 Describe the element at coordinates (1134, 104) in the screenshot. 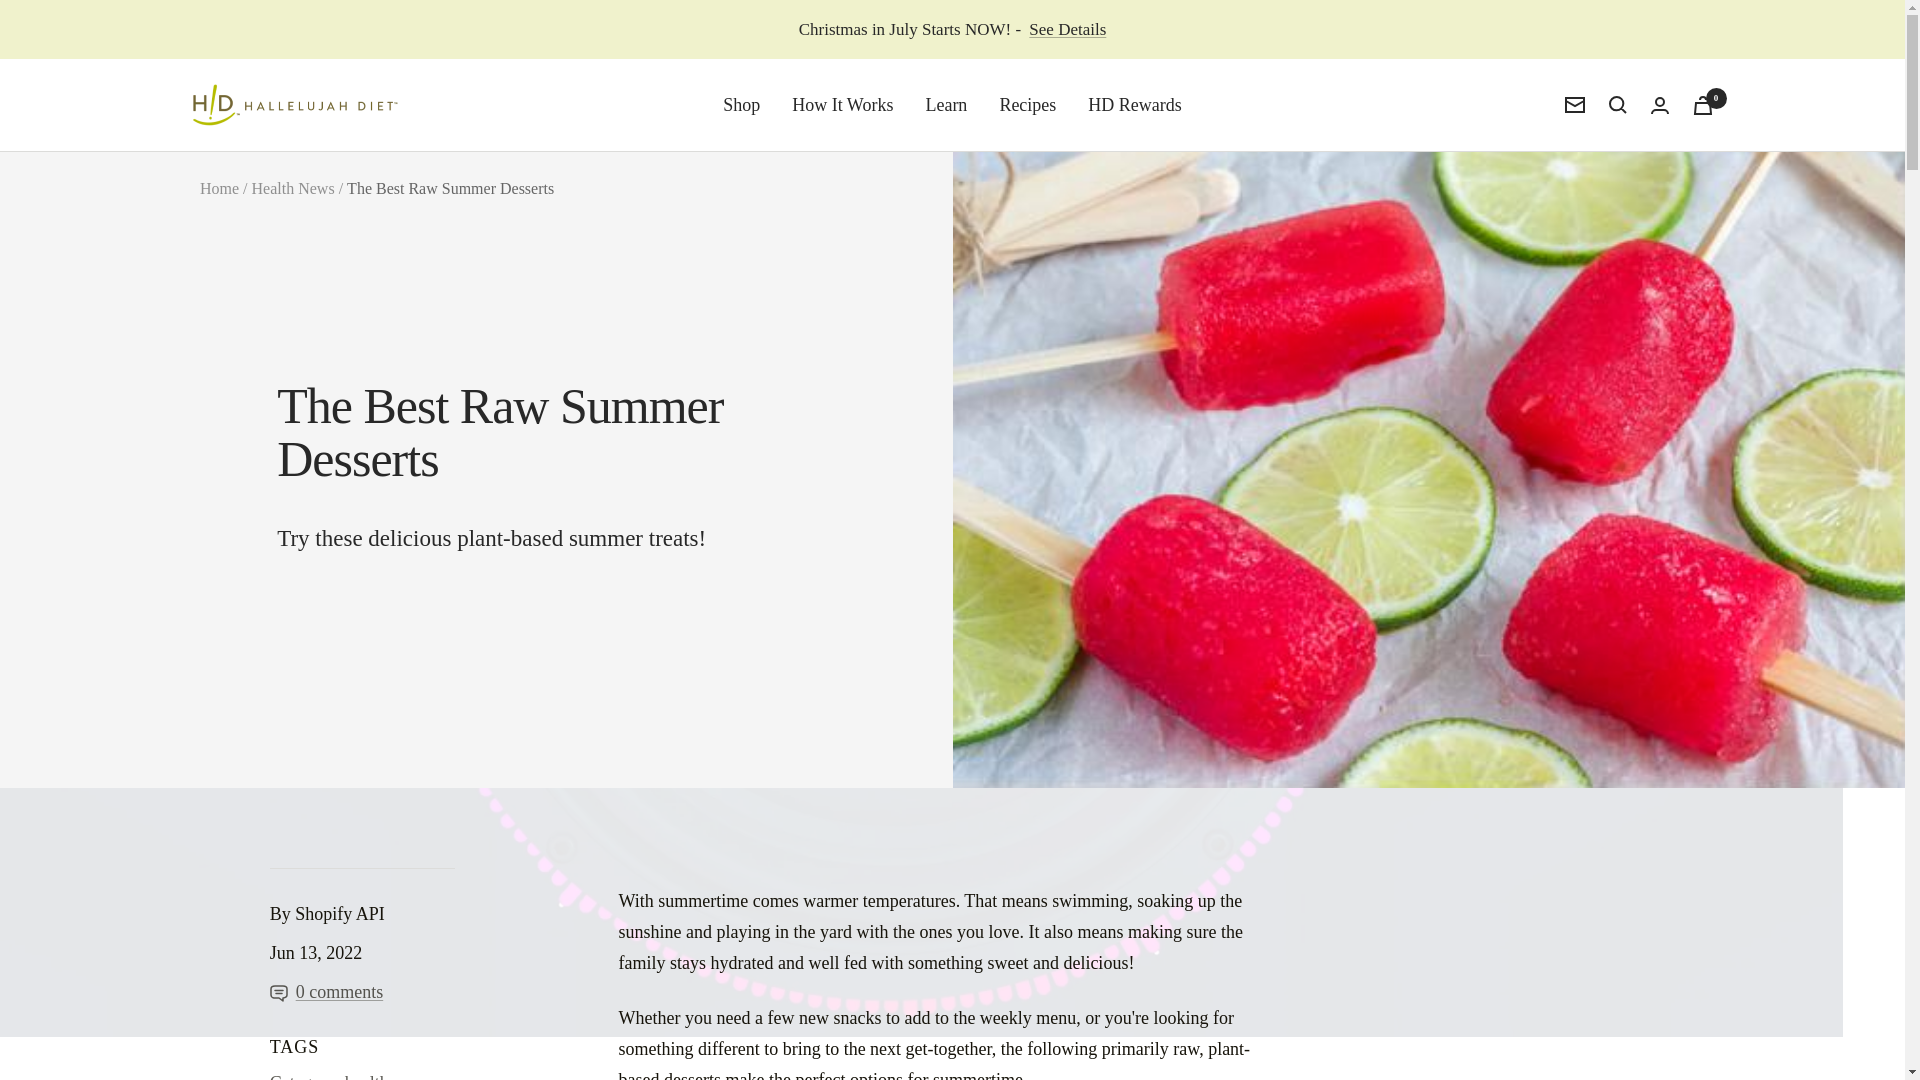

I see `HD Rewards` at that location.